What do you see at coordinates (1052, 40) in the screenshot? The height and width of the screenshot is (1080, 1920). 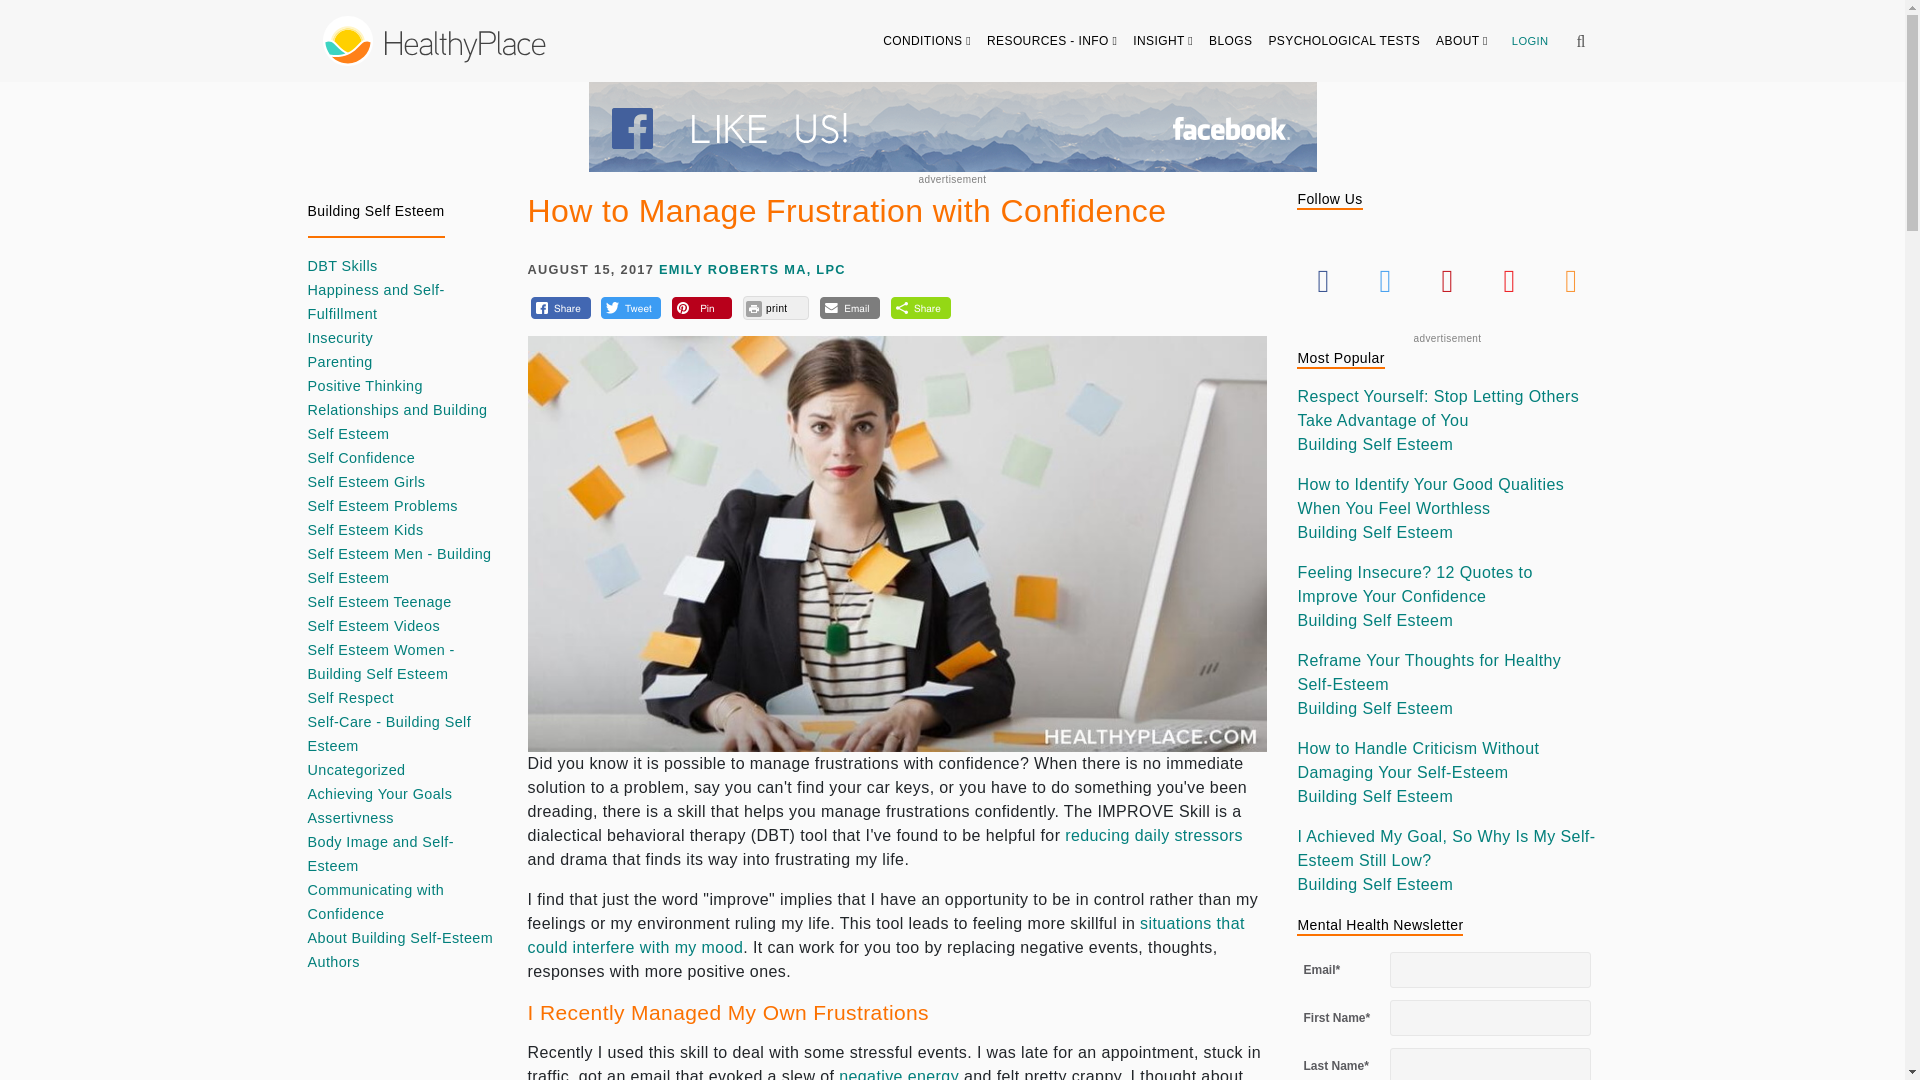 I see `RESOURCES - INFO` at bounding box center [1052, 40].